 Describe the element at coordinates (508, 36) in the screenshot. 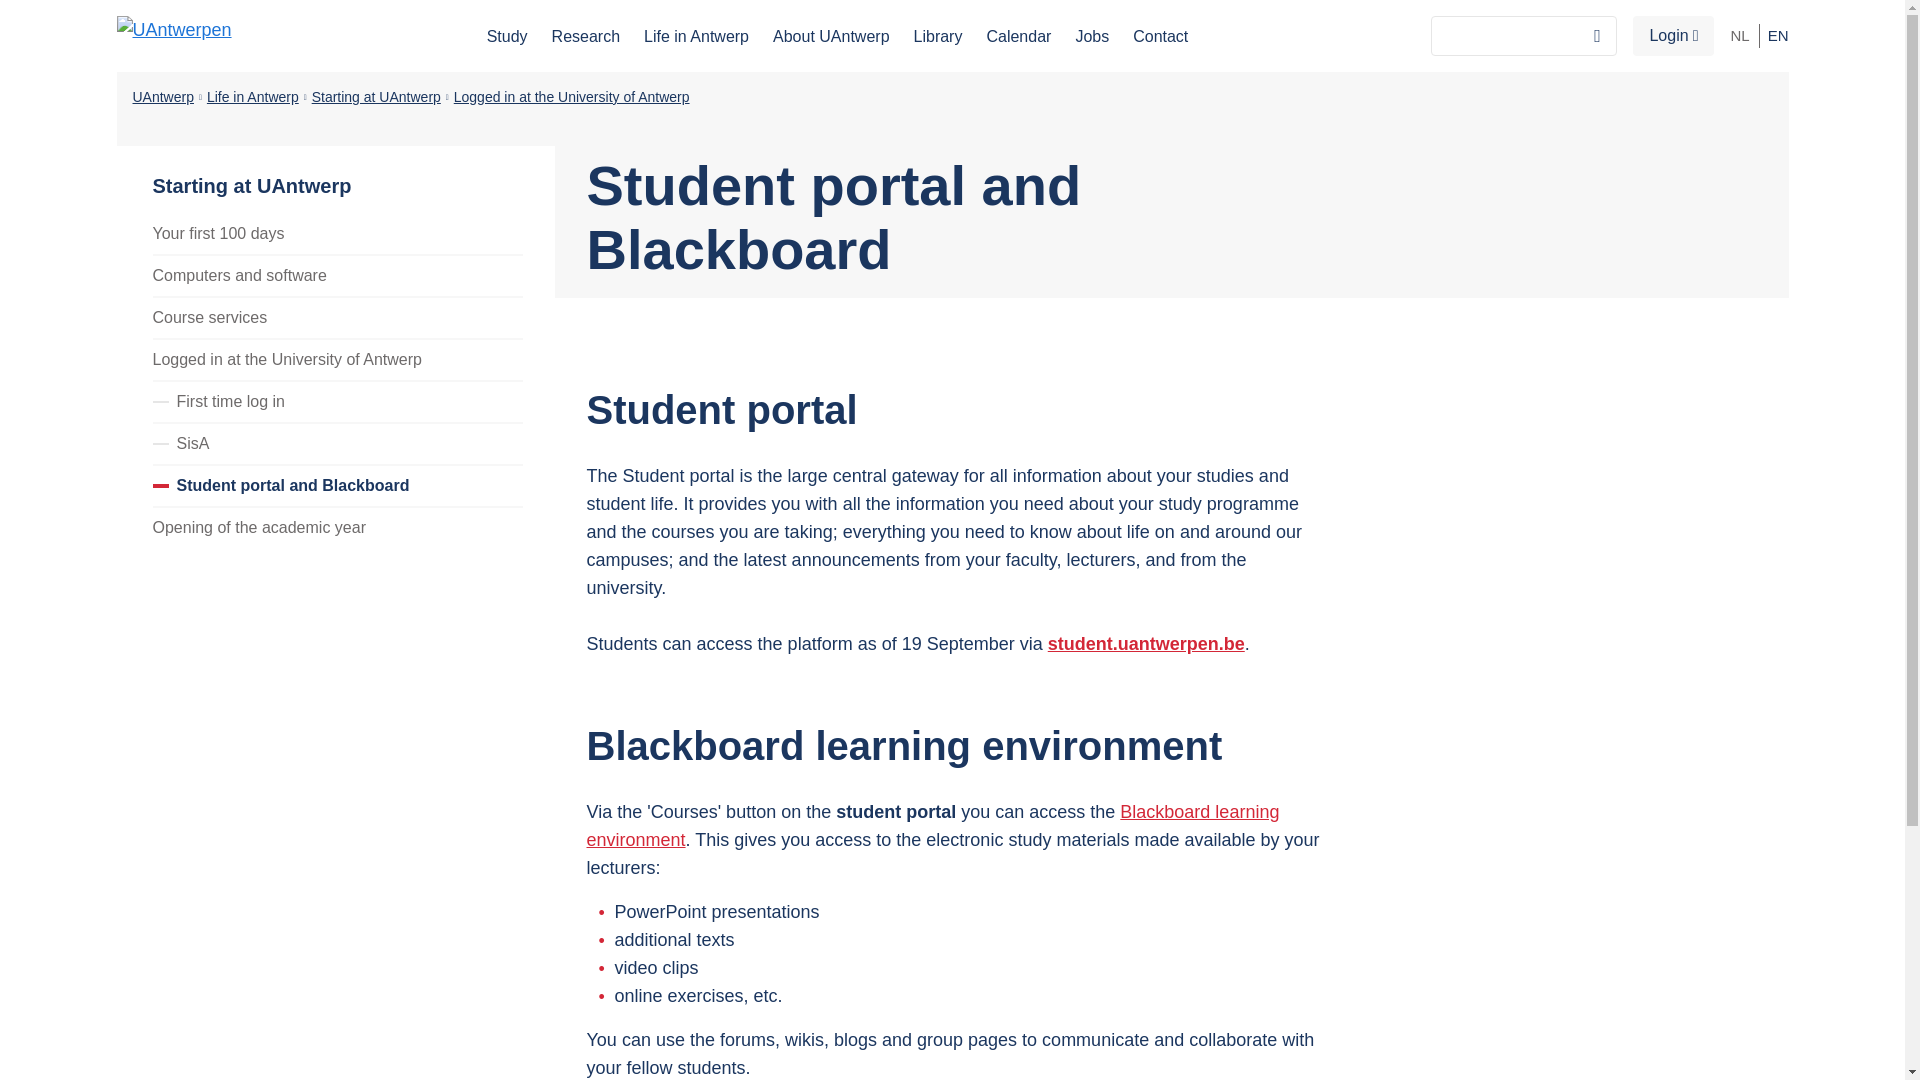

I see `Study` at that location.